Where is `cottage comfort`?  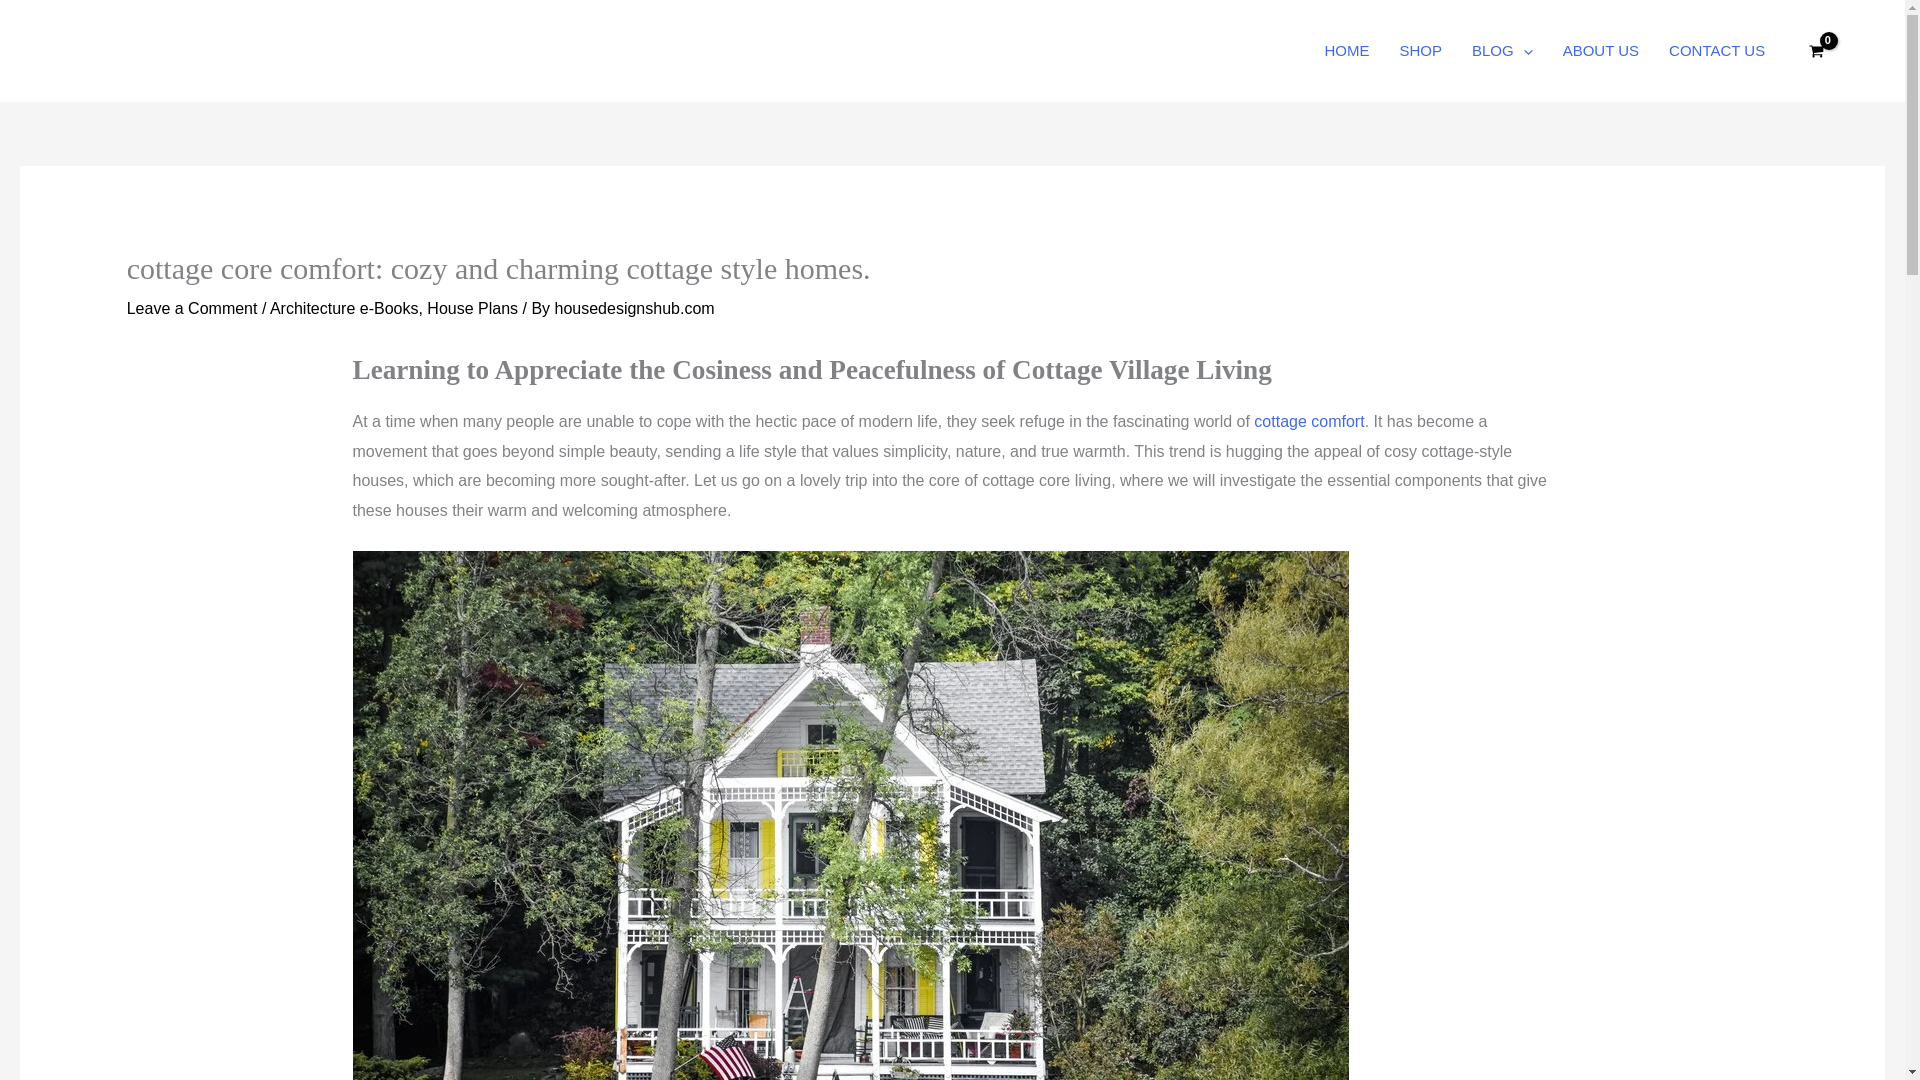
cottage comfort is located at coordinates (1308, 420).